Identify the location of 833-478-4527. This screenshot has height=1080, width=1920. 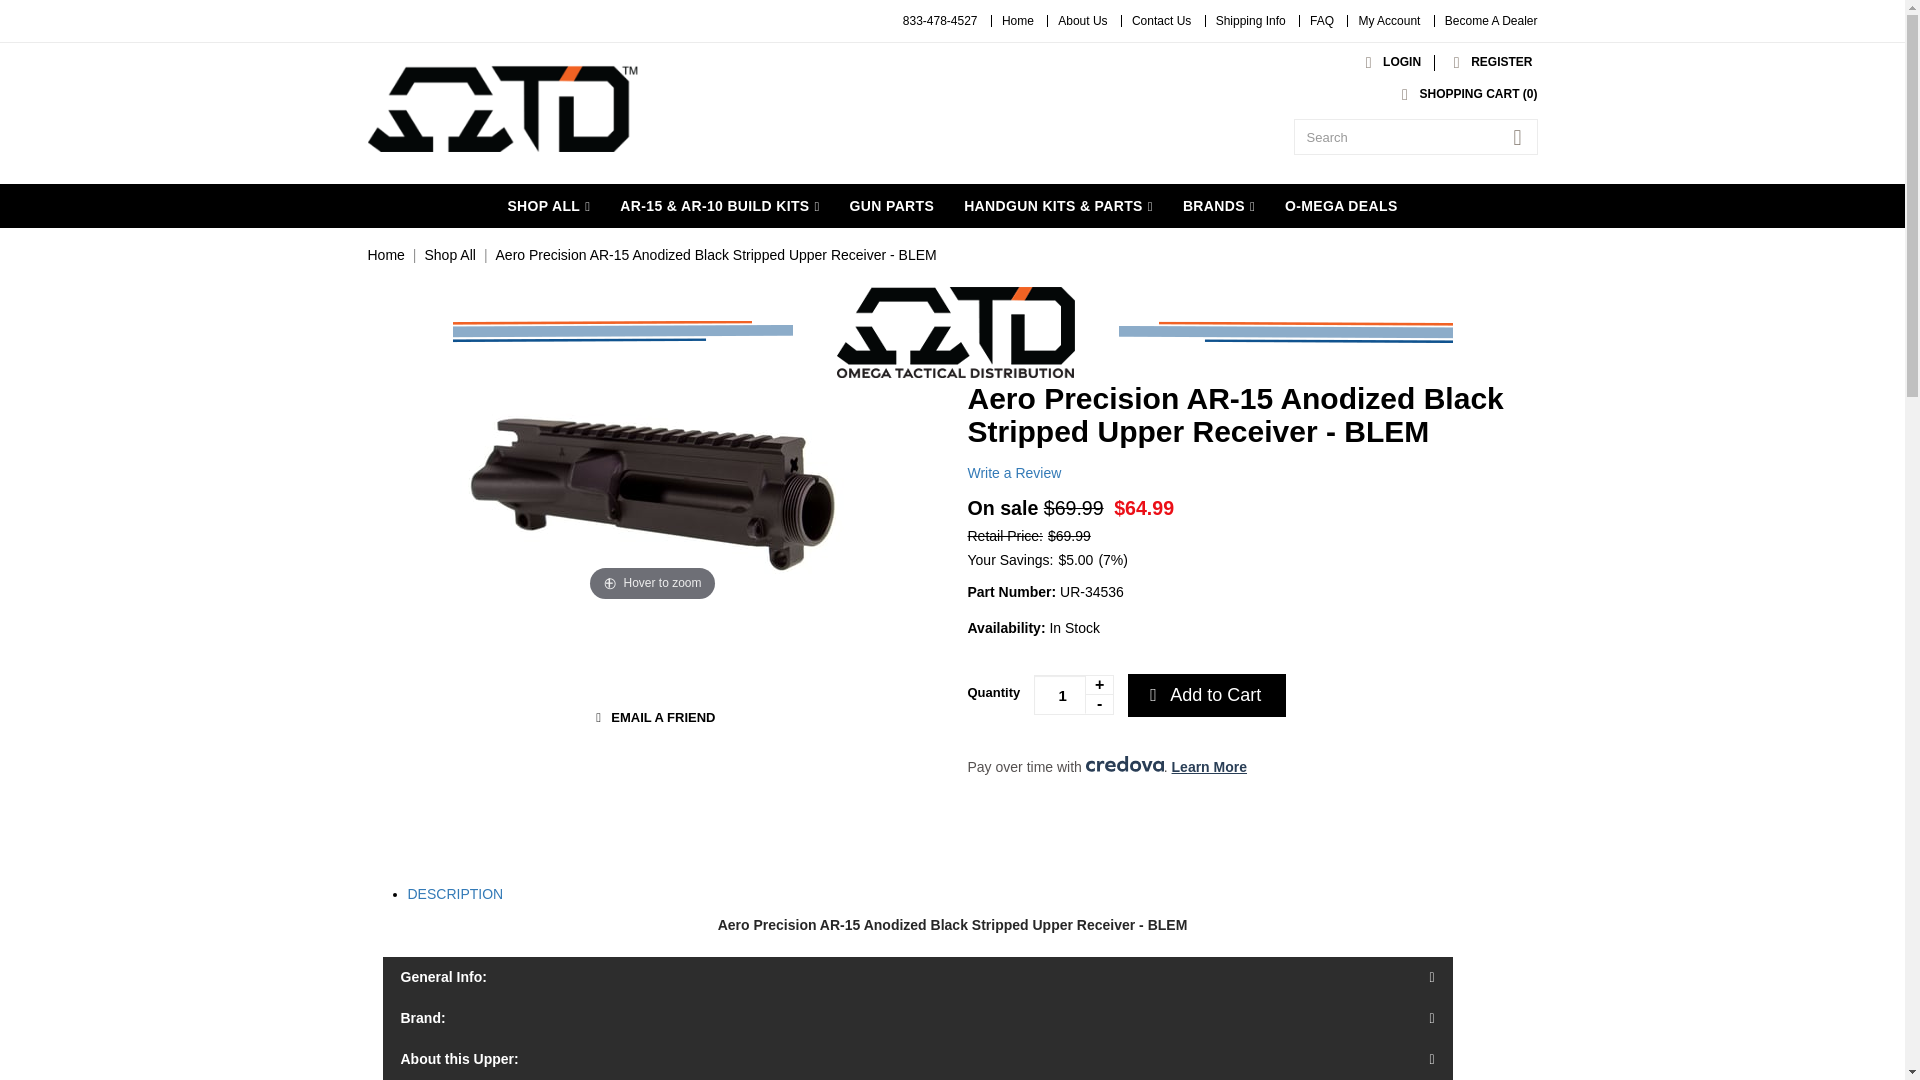
(940, 21).